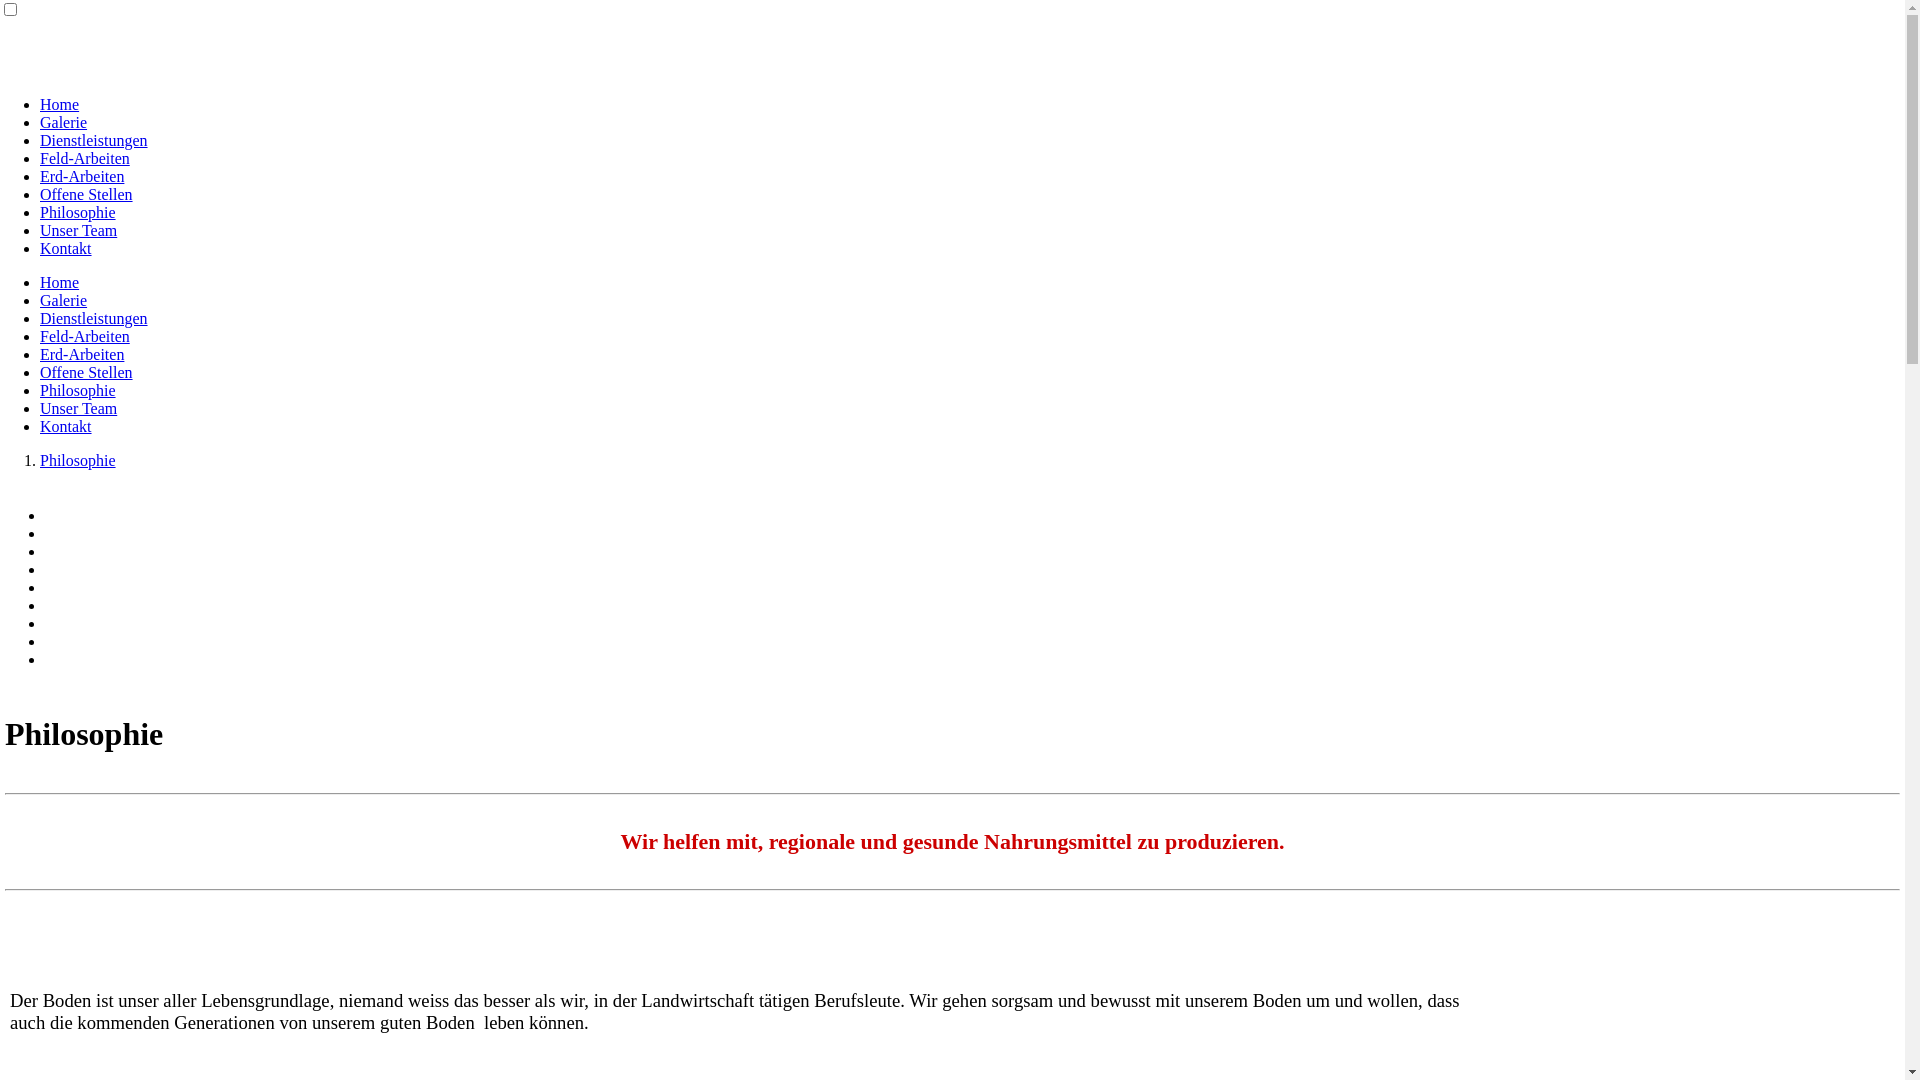 The image size is (1920, 1080). I want to click on Philosophie, so click(78, 390).